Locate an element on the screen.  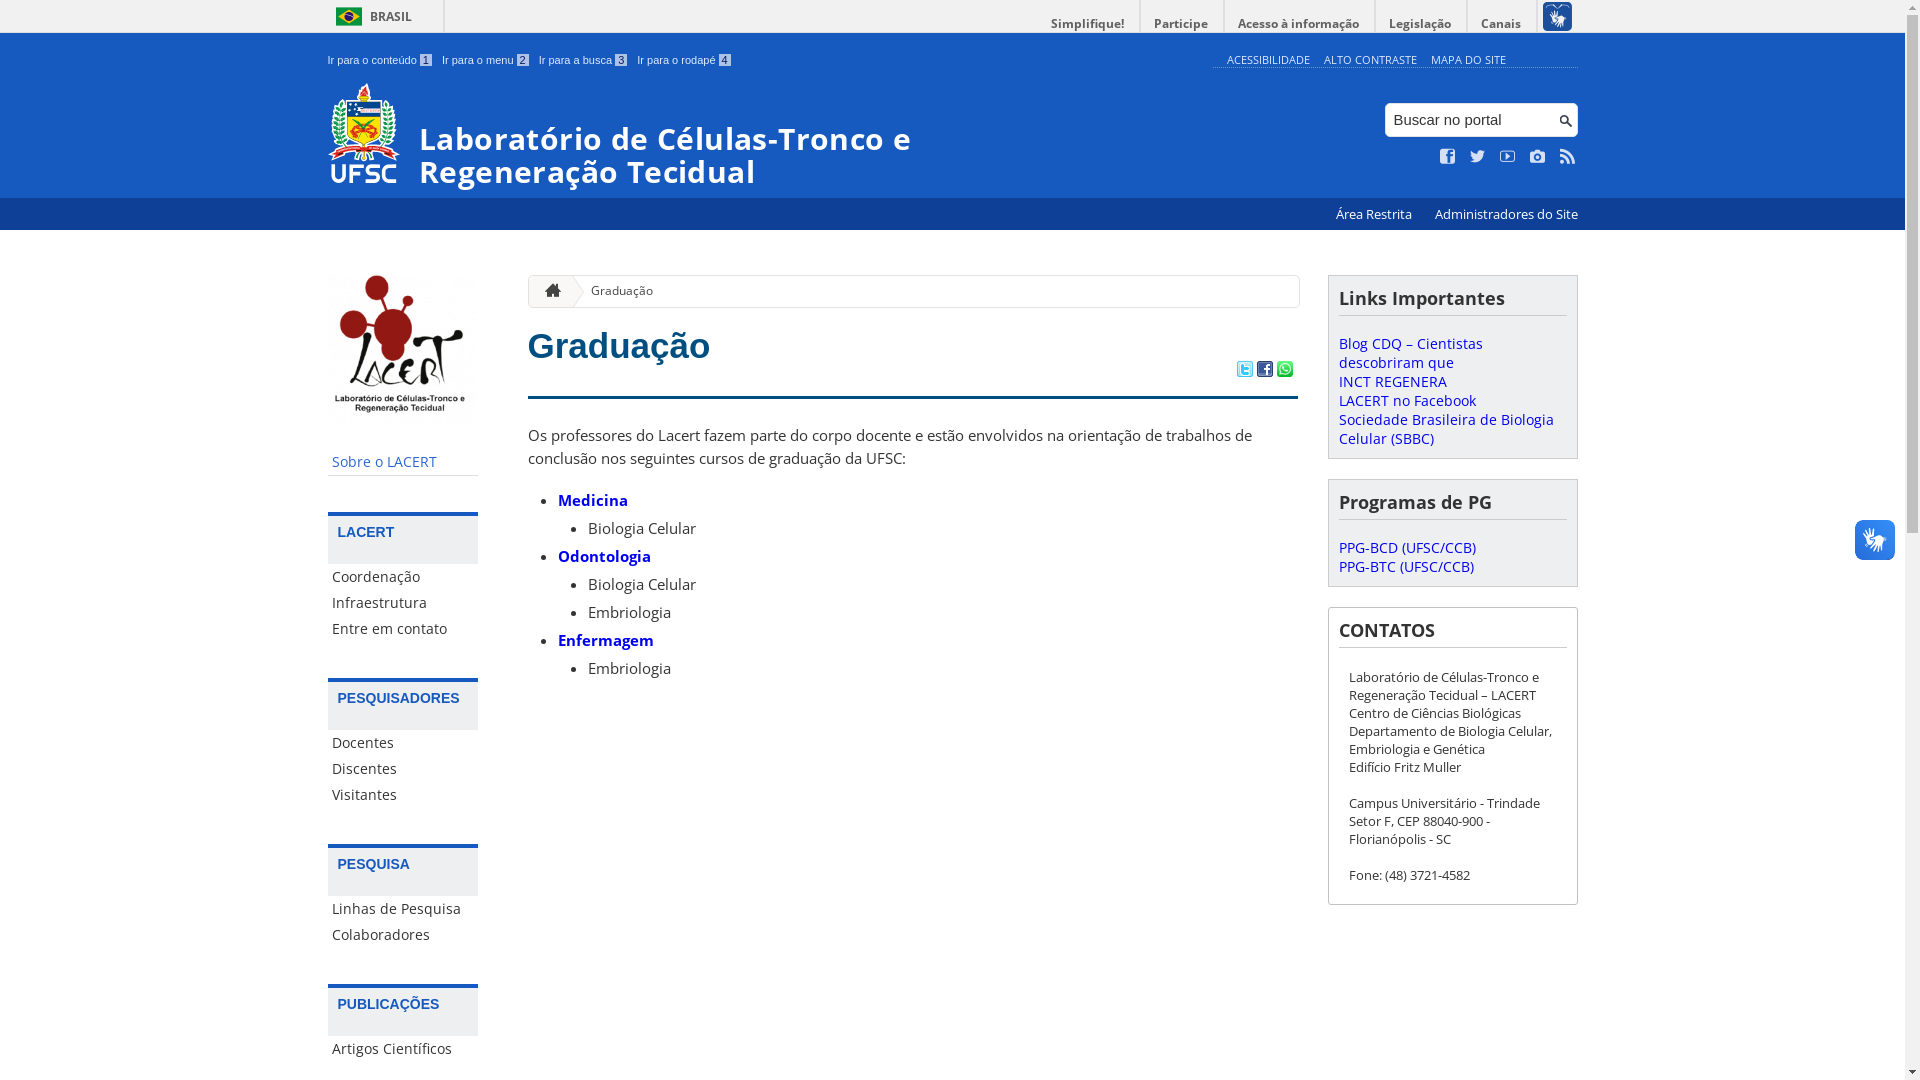
Administradores do Site is located at coordinates (1506, 214).